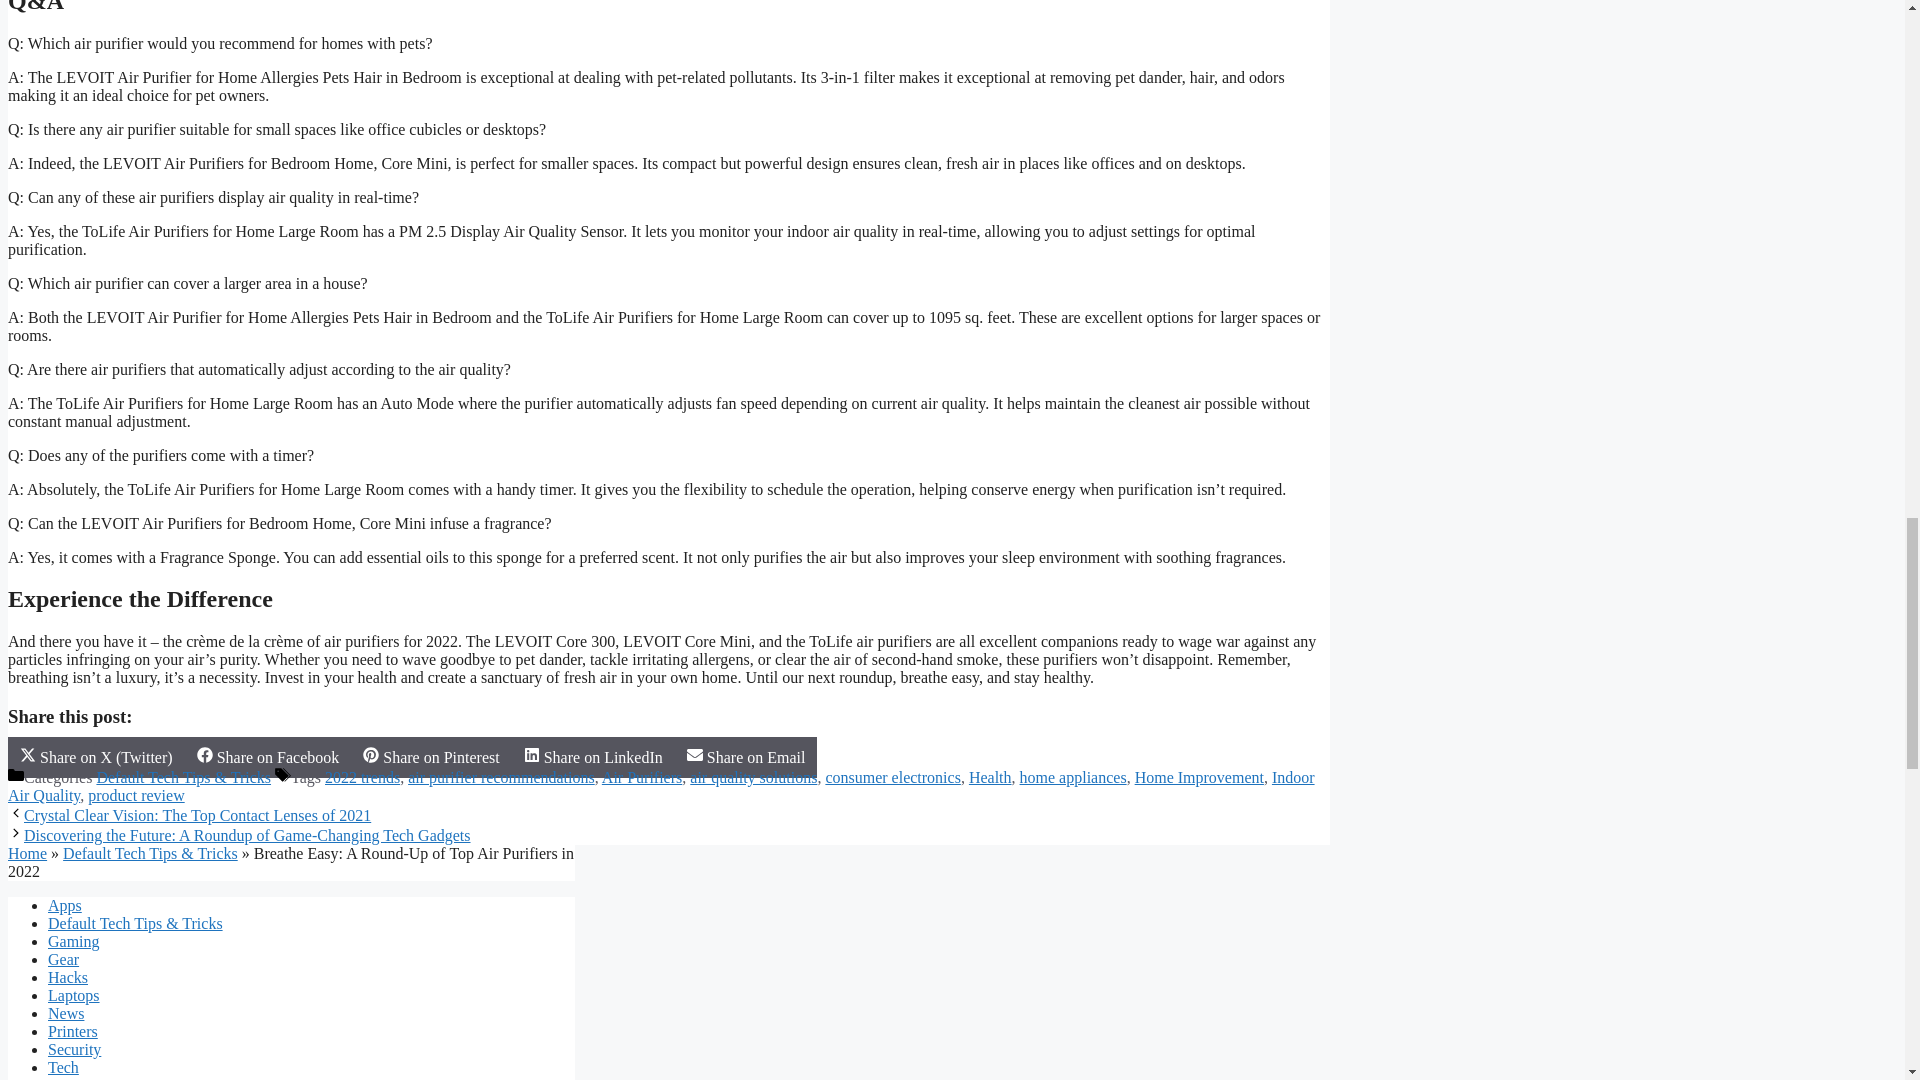  Describe the element at coordinates (661, 786) in the screenshot. I see `Indoor Air Quality` at that location.